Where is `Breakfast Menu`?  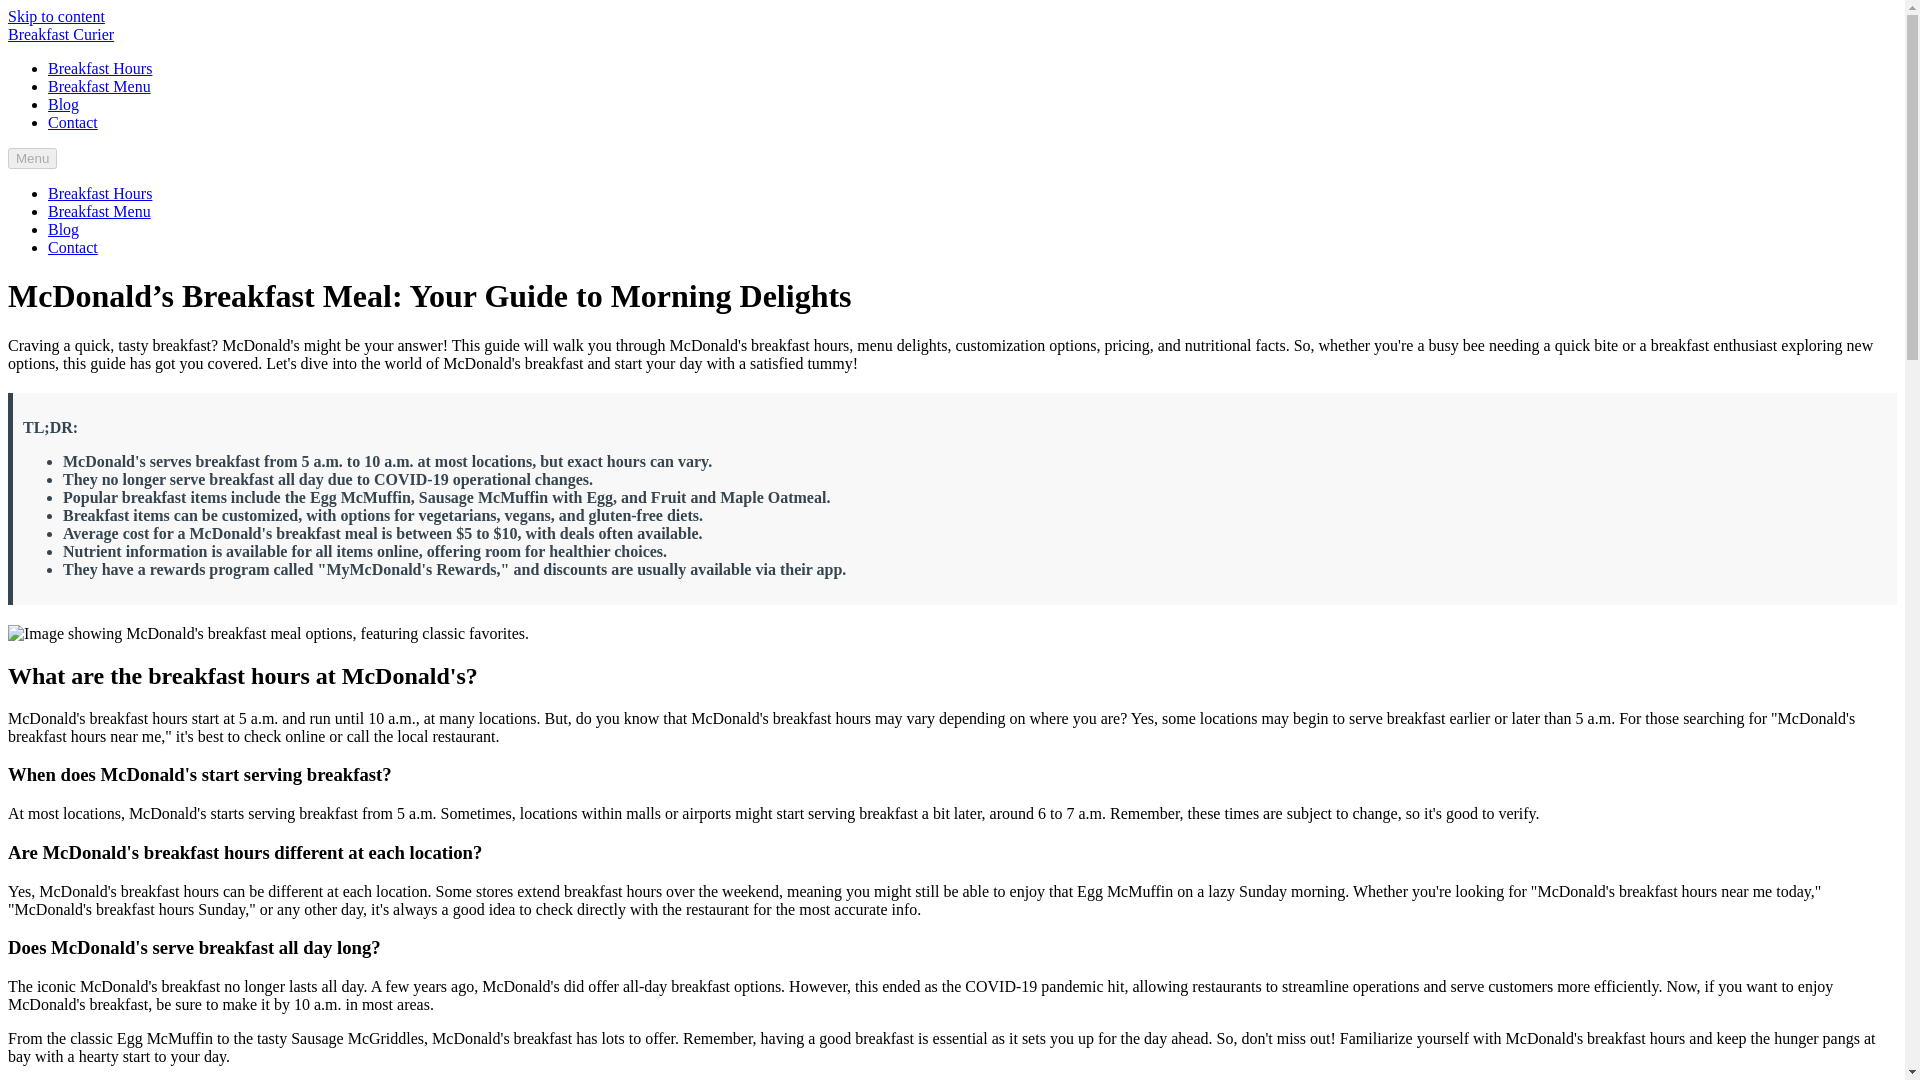 Breakfast Menu is located at coordinates (100, 86).